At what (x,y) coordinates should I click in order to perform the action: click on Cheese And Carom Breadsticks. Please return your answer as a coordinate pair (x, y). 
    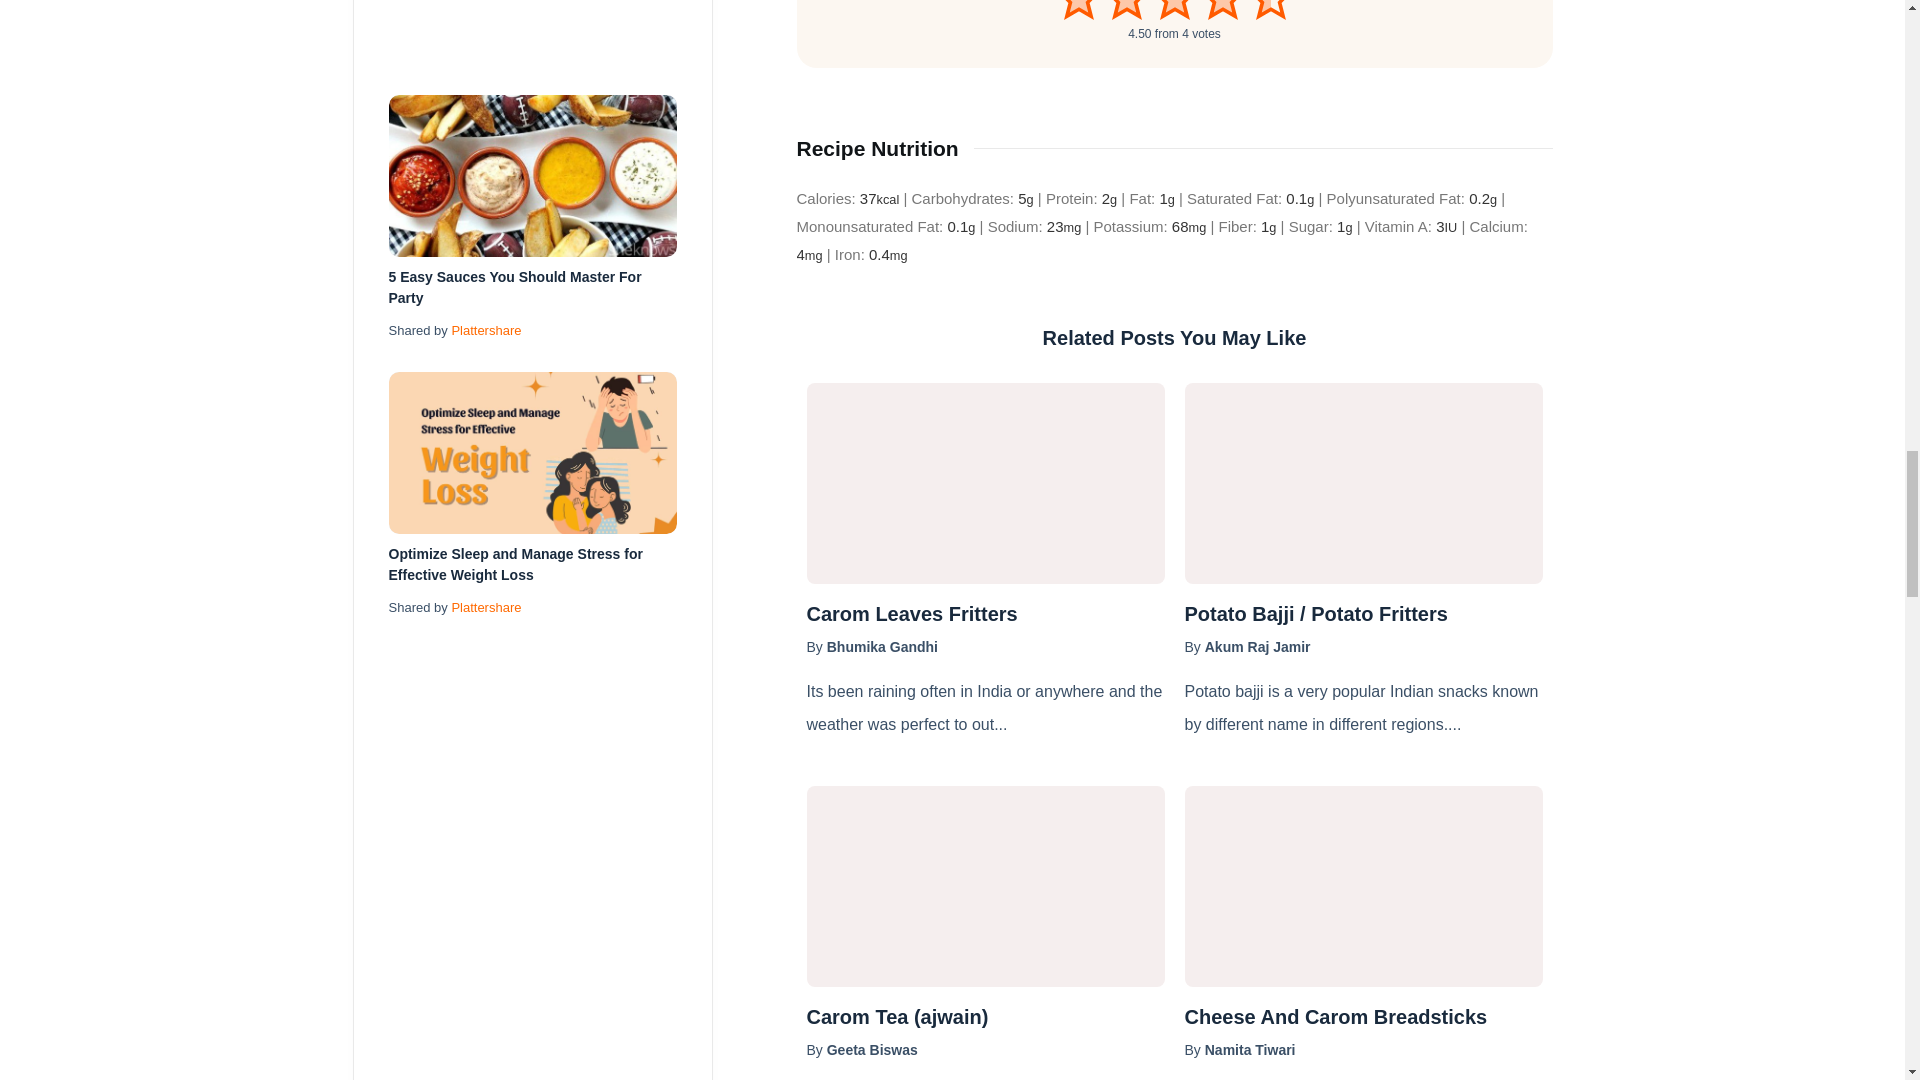
    Looking at the image, I should click on (1362, 886).